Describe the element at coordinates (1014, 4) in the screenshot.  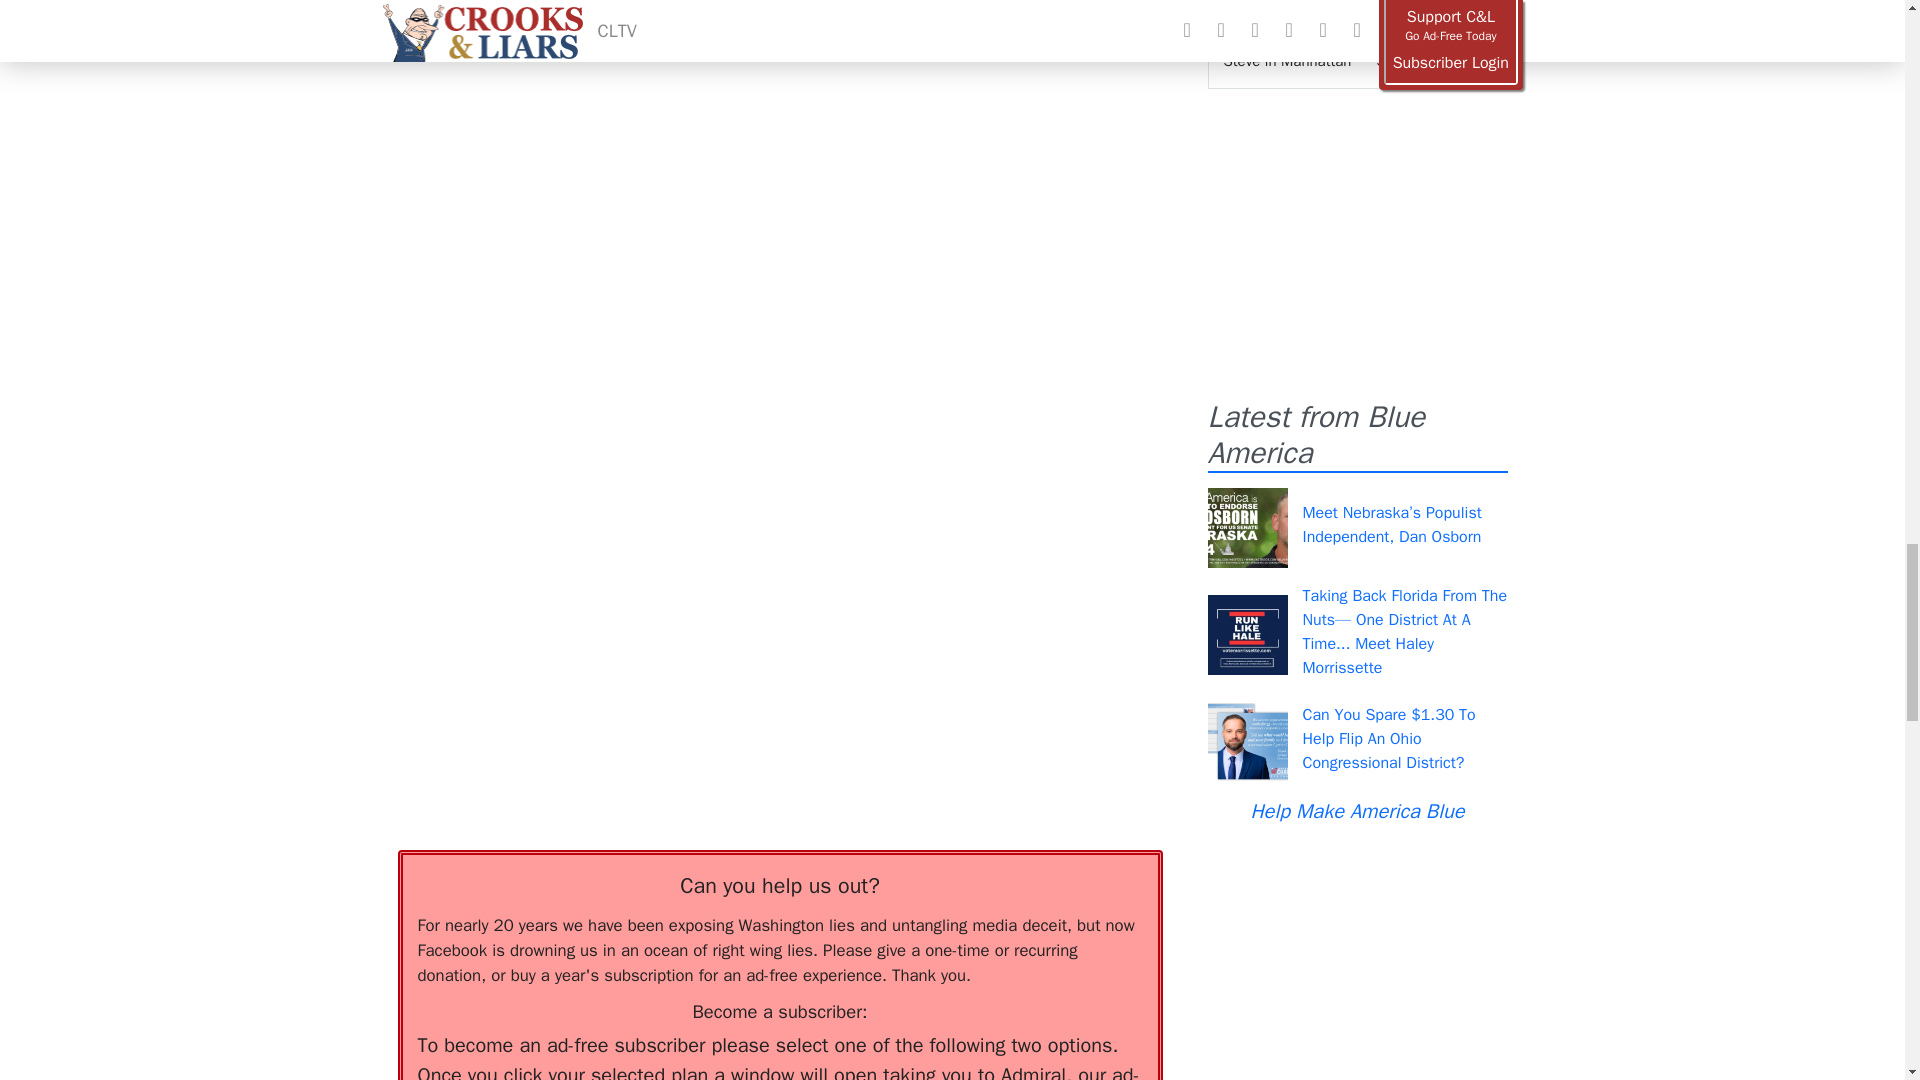
I see `Ken Buck` at that location.